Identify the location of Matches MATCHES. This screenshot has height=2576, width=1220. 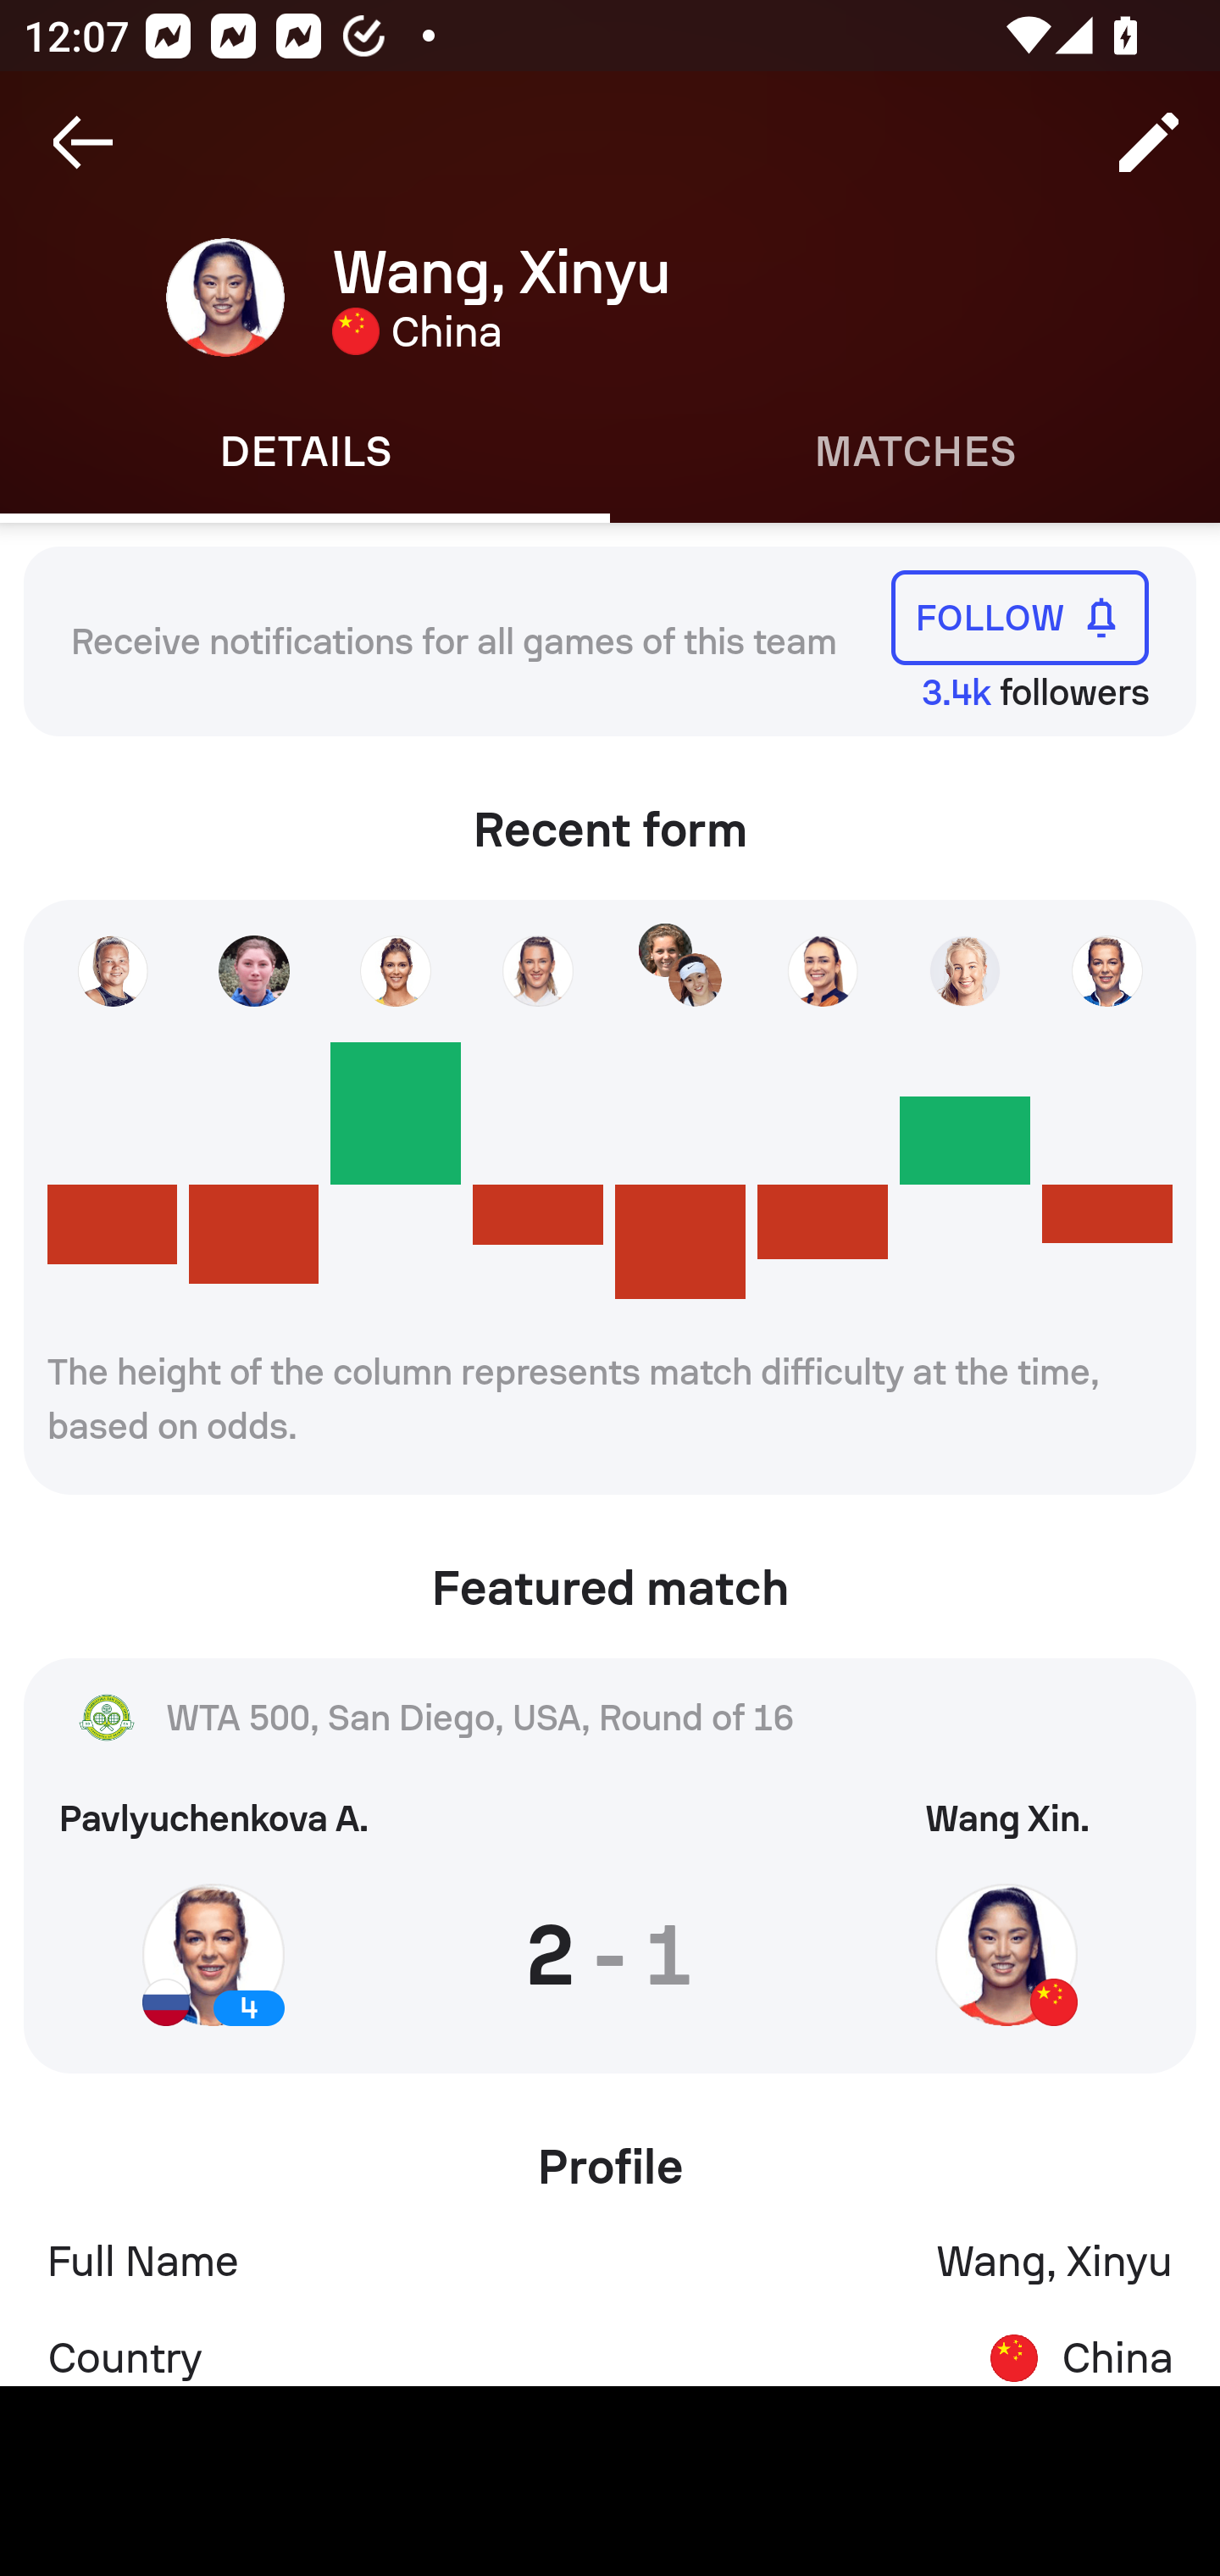
(915, 452).